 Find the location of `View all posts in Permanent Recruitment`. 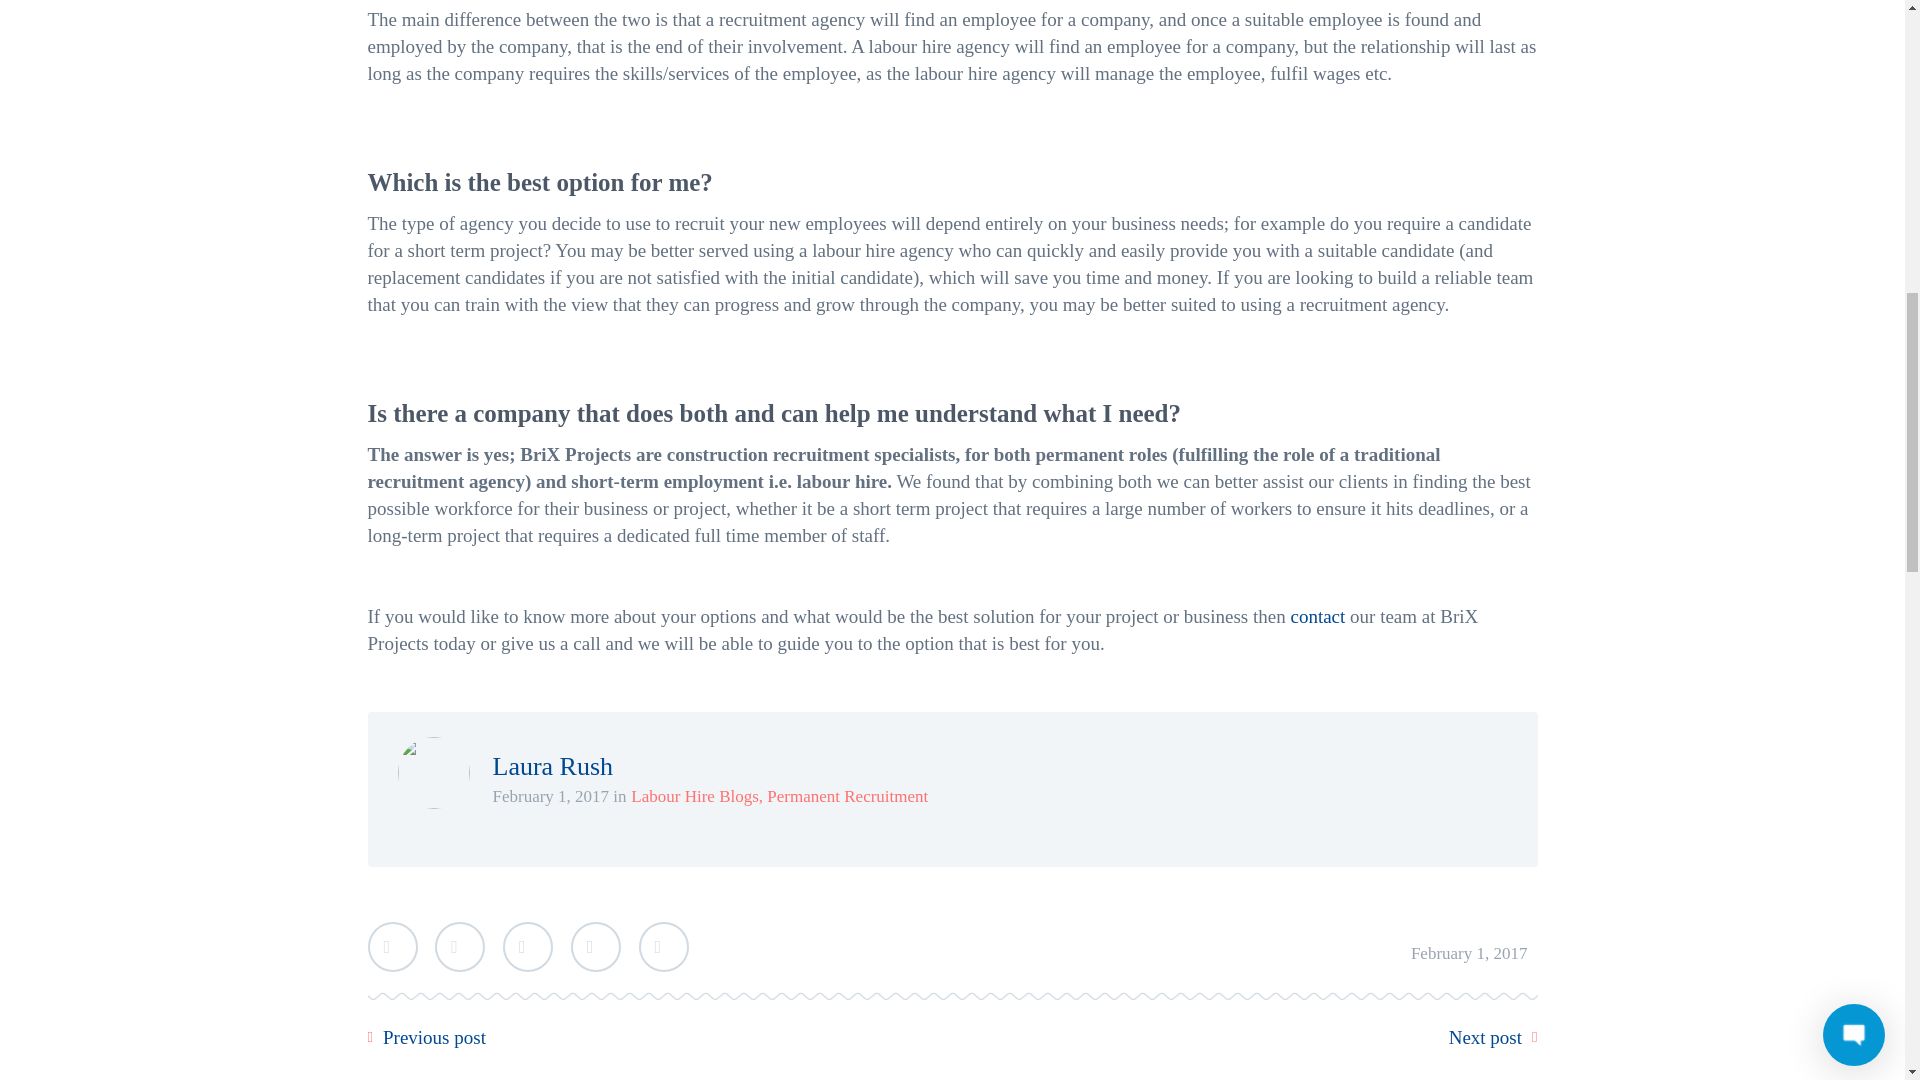

View all posts in Permanent Recruitment is located at coordinates (846, 796).